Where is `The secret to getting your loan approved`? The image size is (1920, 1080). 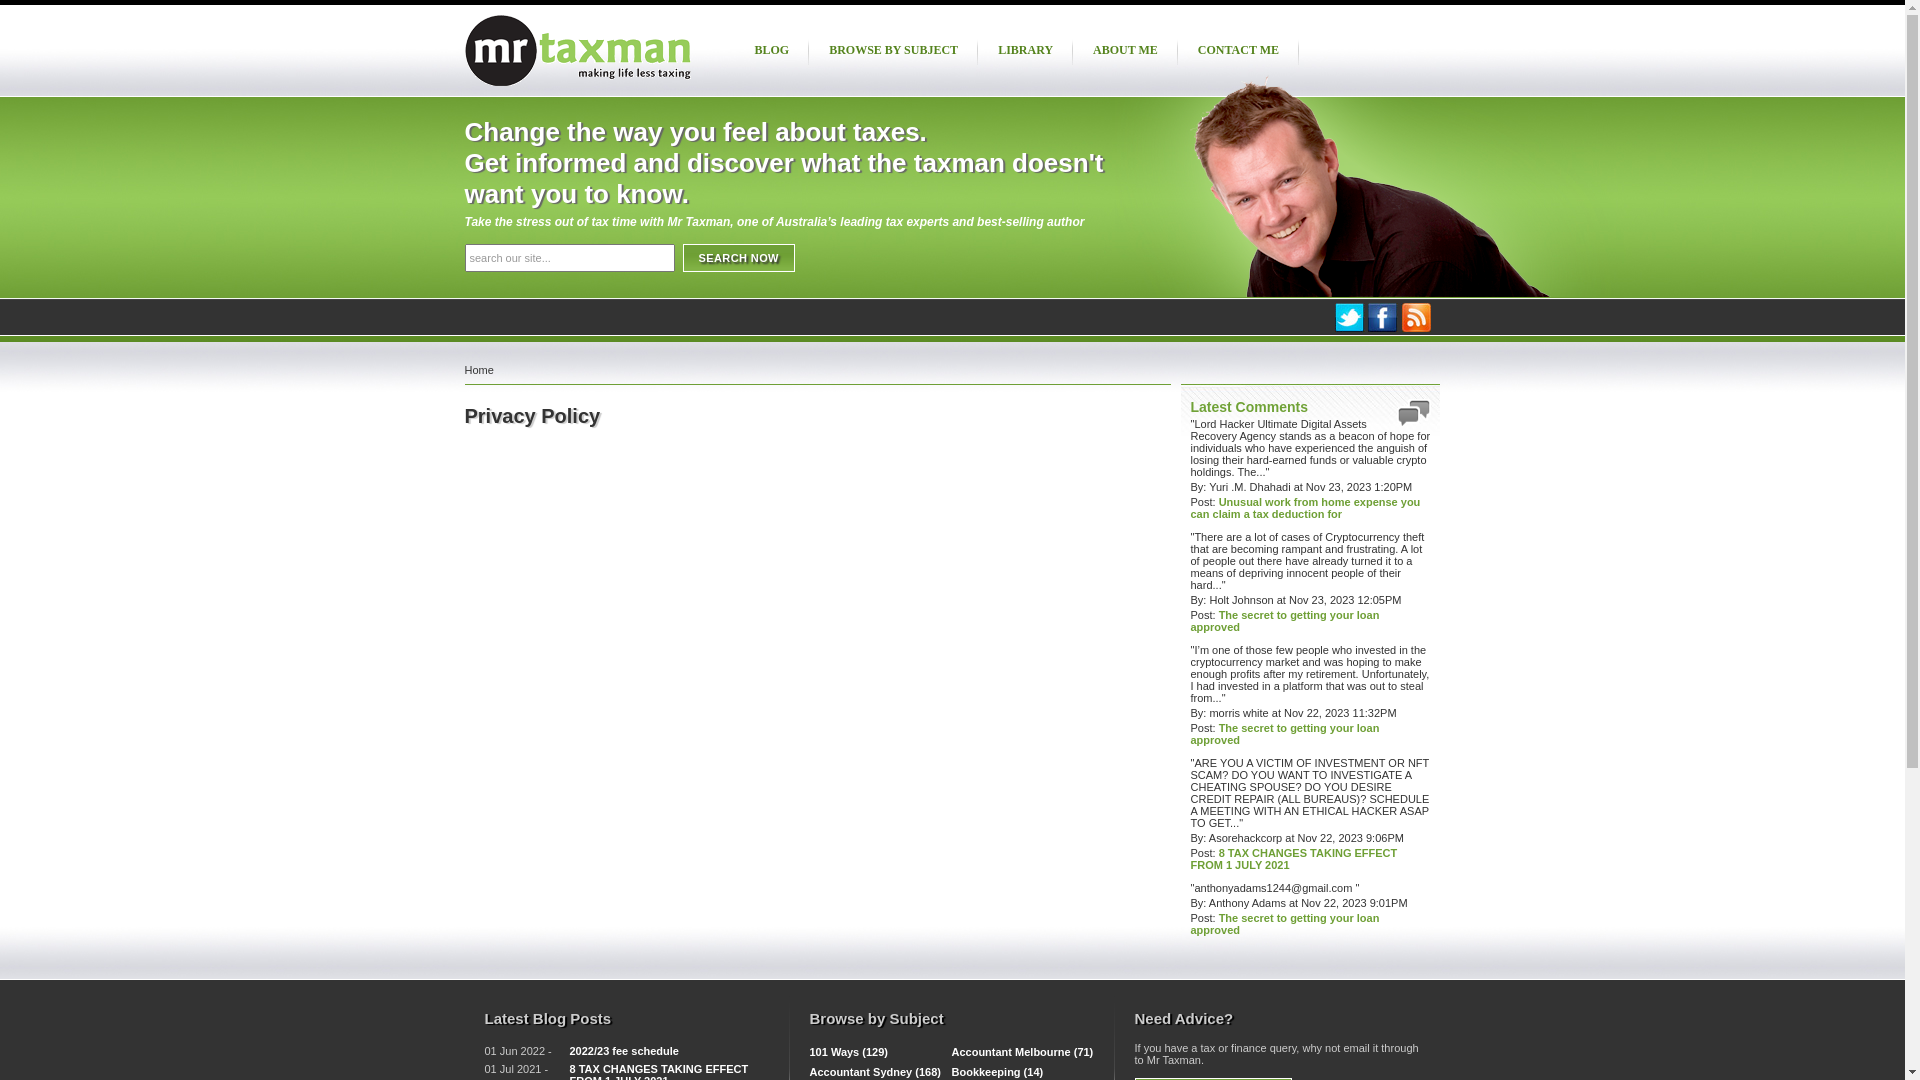 The secret to getting your loan approved is located at coordinates (1284, 621).